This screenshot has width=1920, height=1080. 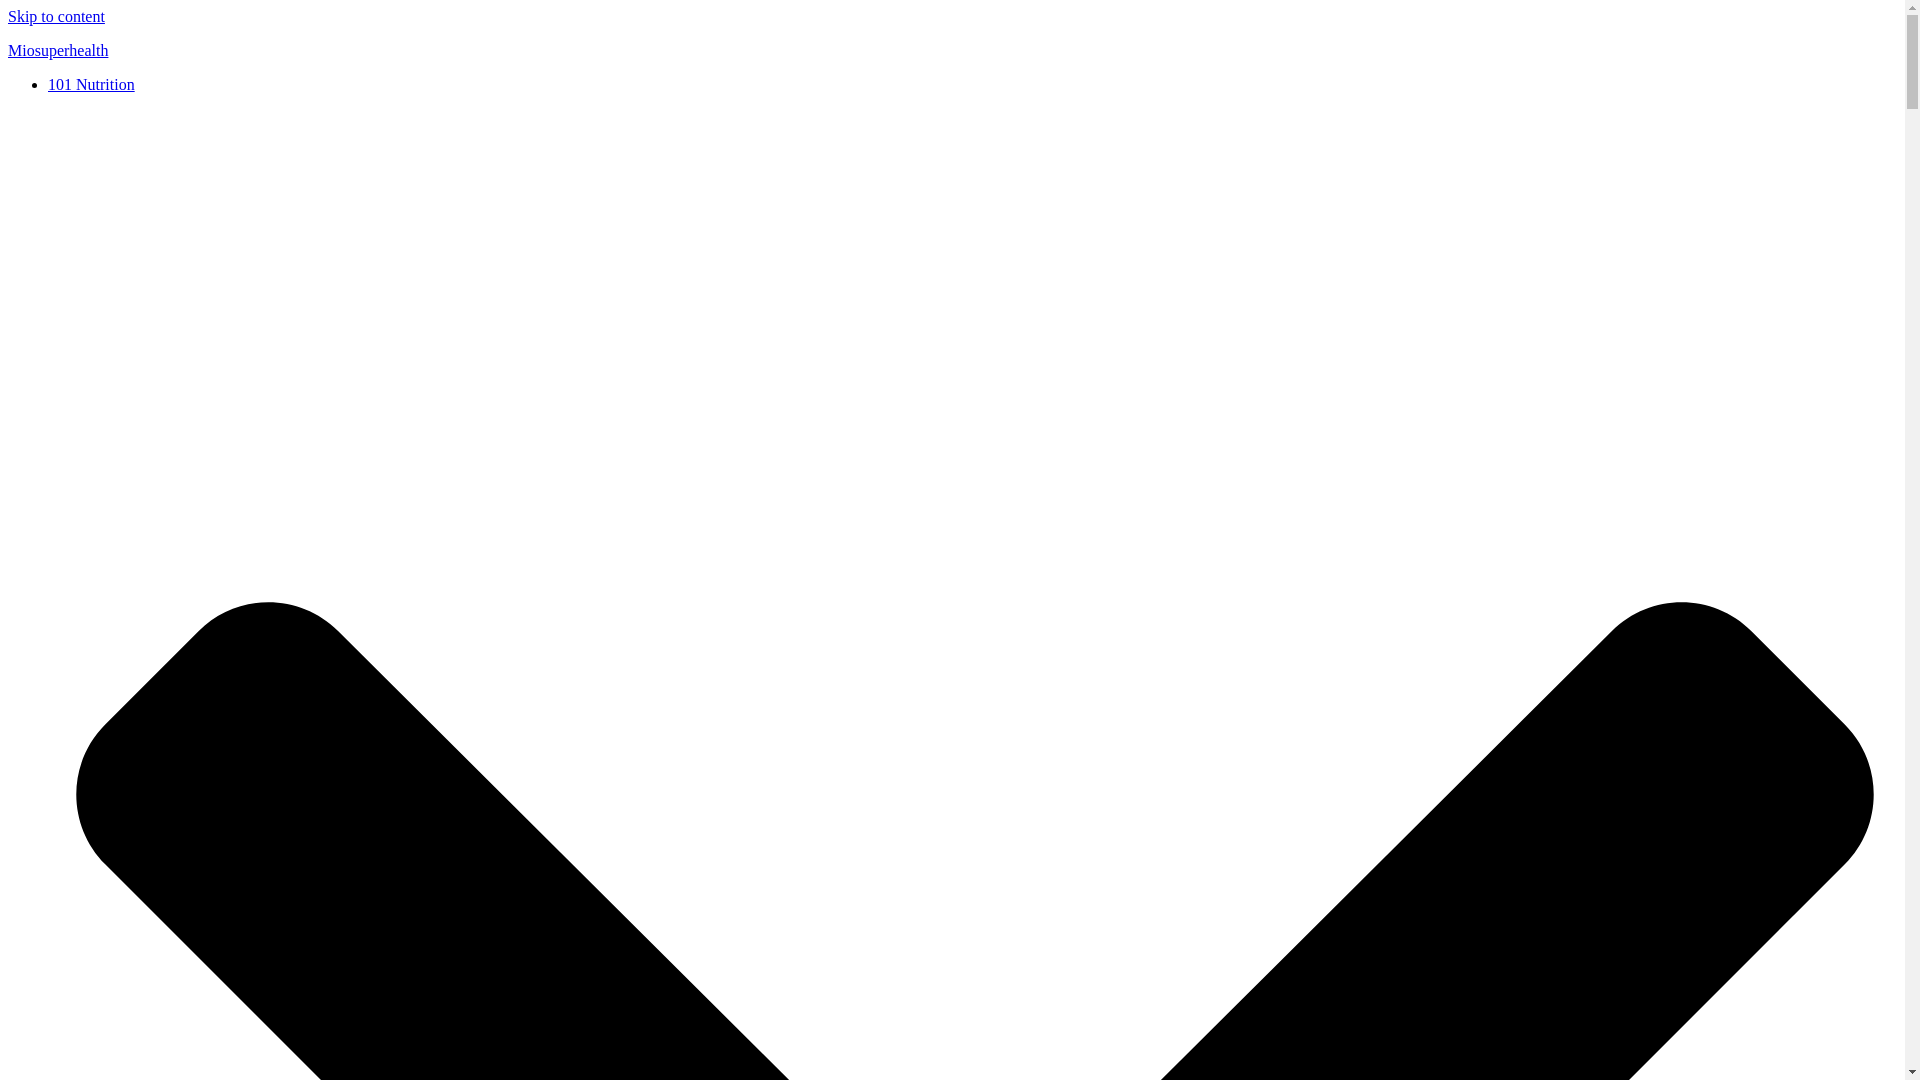 What do you see at coordinates (91, 84) in the screenshot?
I see `101 Nutrition` at bounding box center [91, 84].